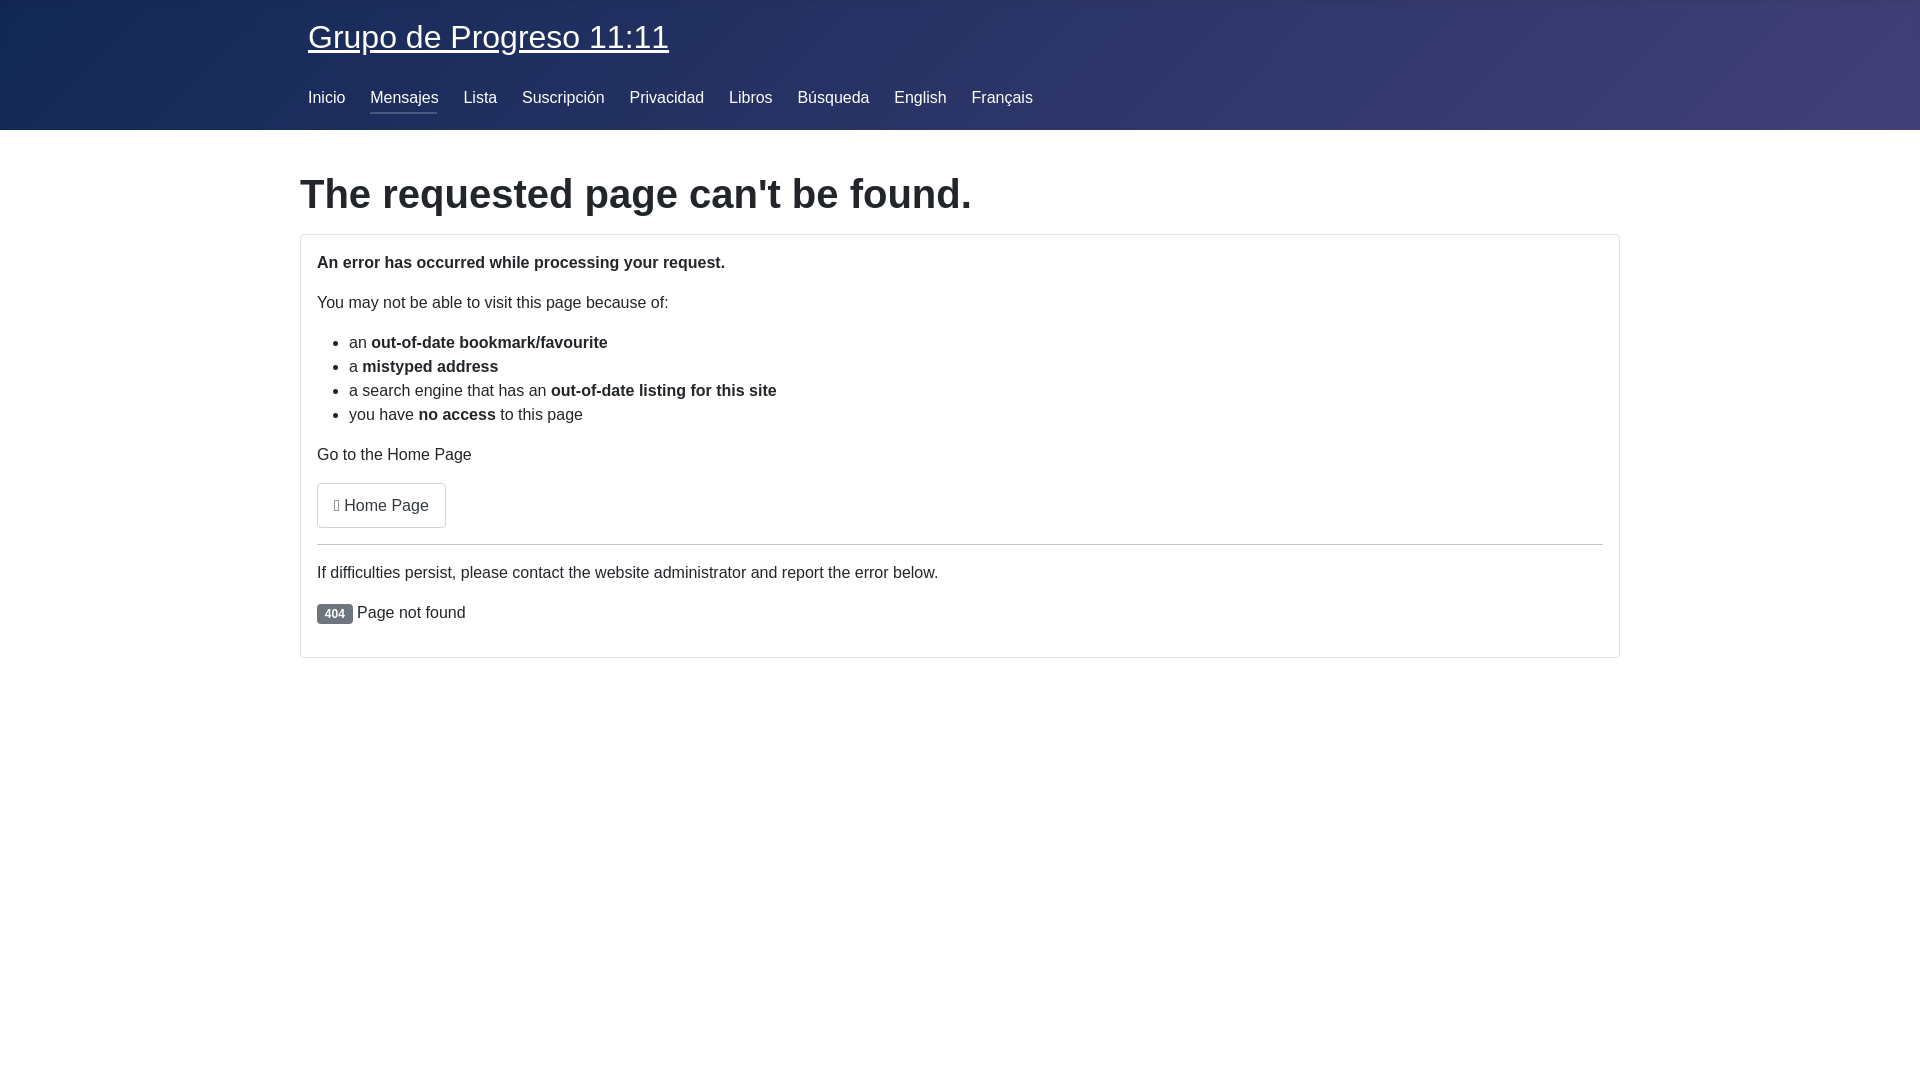 The height and width of the screenshot is (1080, 1920). What do you see at coordinates (488, 37) in the screenshot?
I see `Grupo de Progreso 11:11` at bounding box center [488, 37].